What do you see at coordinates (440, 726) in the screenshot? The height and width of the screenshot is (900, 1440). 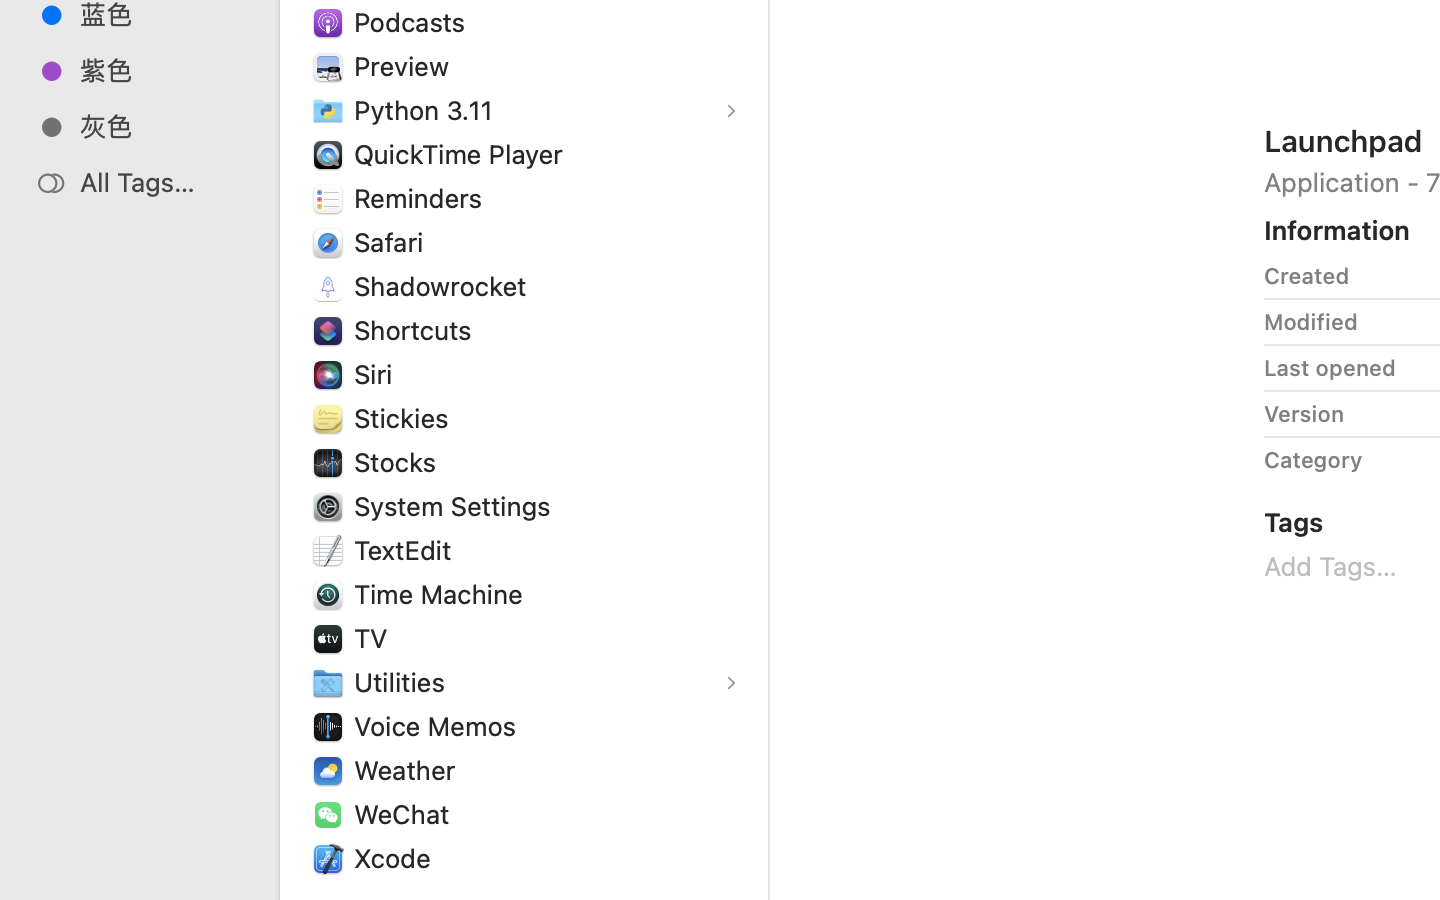 I see `Voice Memos` at bounding box center [440, 726].